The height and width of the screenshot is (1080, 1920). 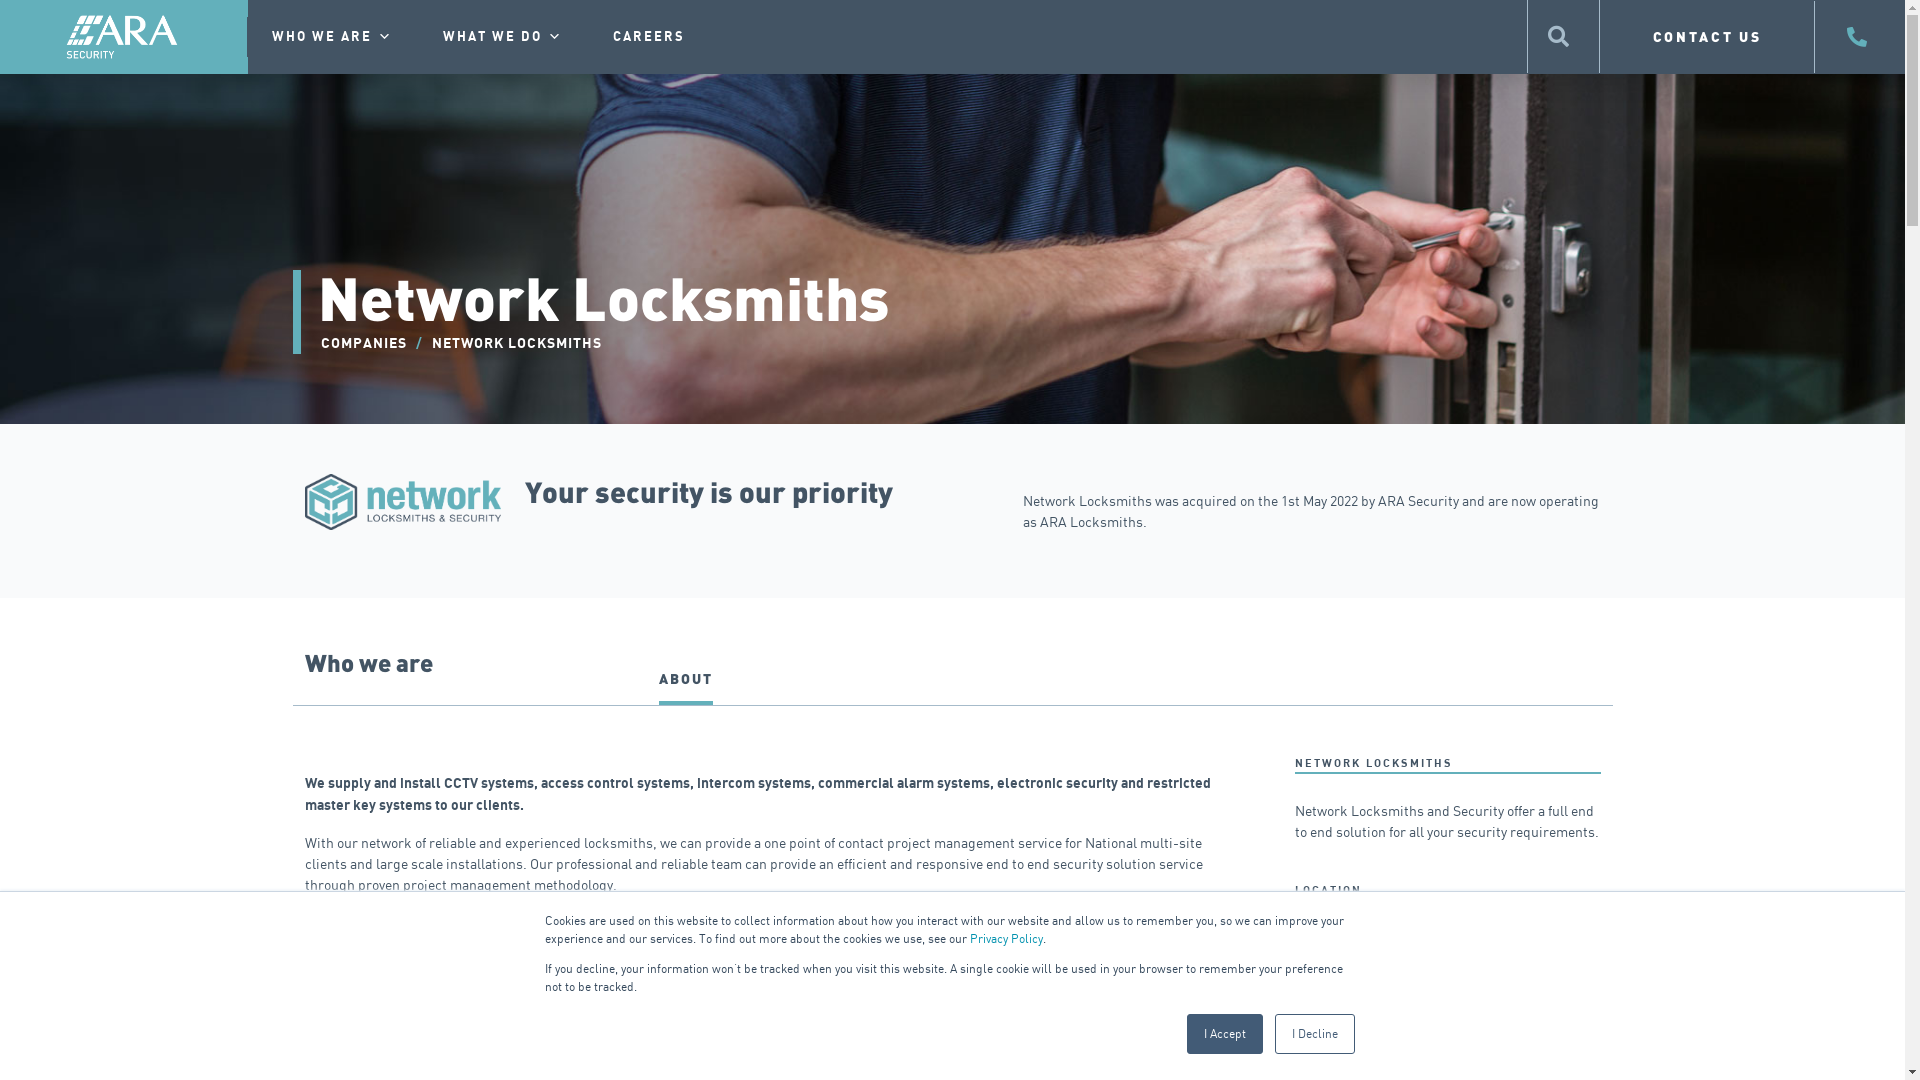 I want to click on CAREERS, so click(x=649, y=37).